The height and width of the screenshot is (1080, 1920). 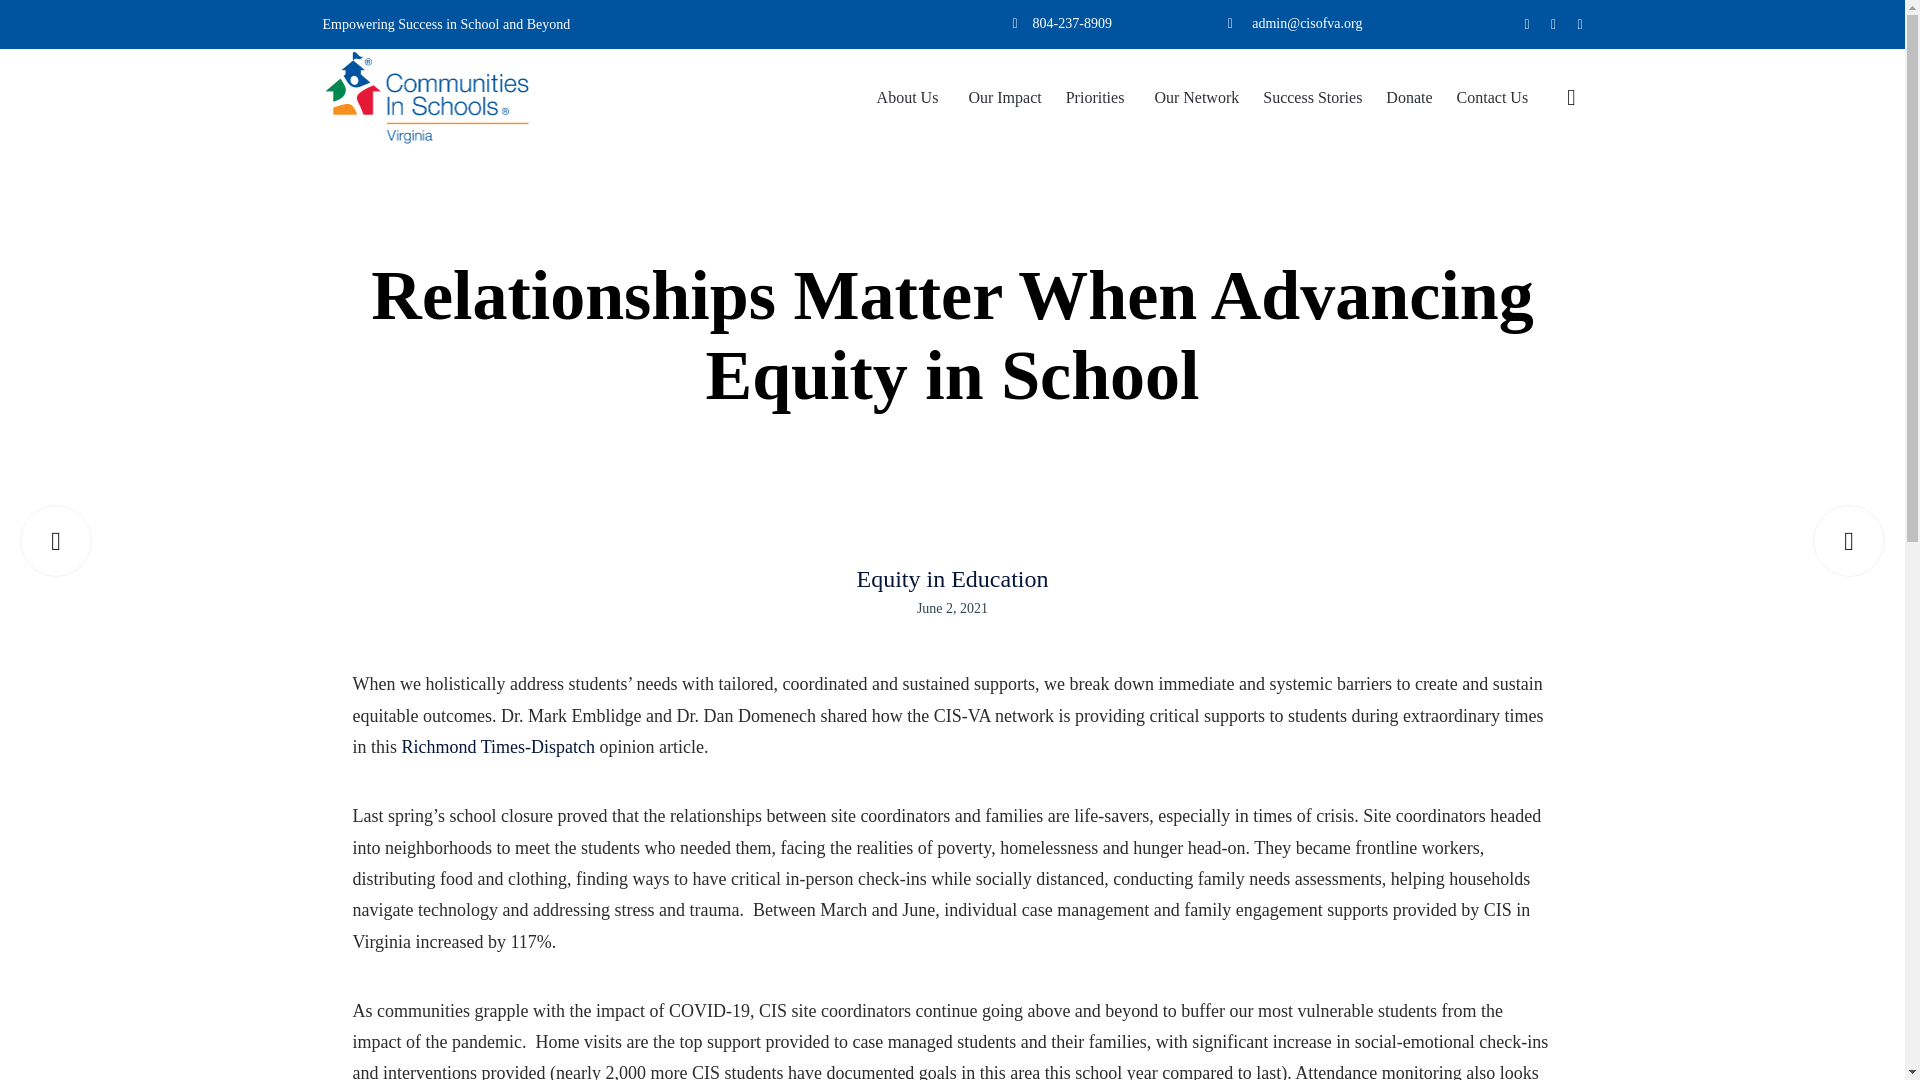 What do you see at coordinates (1408, 98) in the screenshot?
I see `Donate` at bounding box center [1408, 98].